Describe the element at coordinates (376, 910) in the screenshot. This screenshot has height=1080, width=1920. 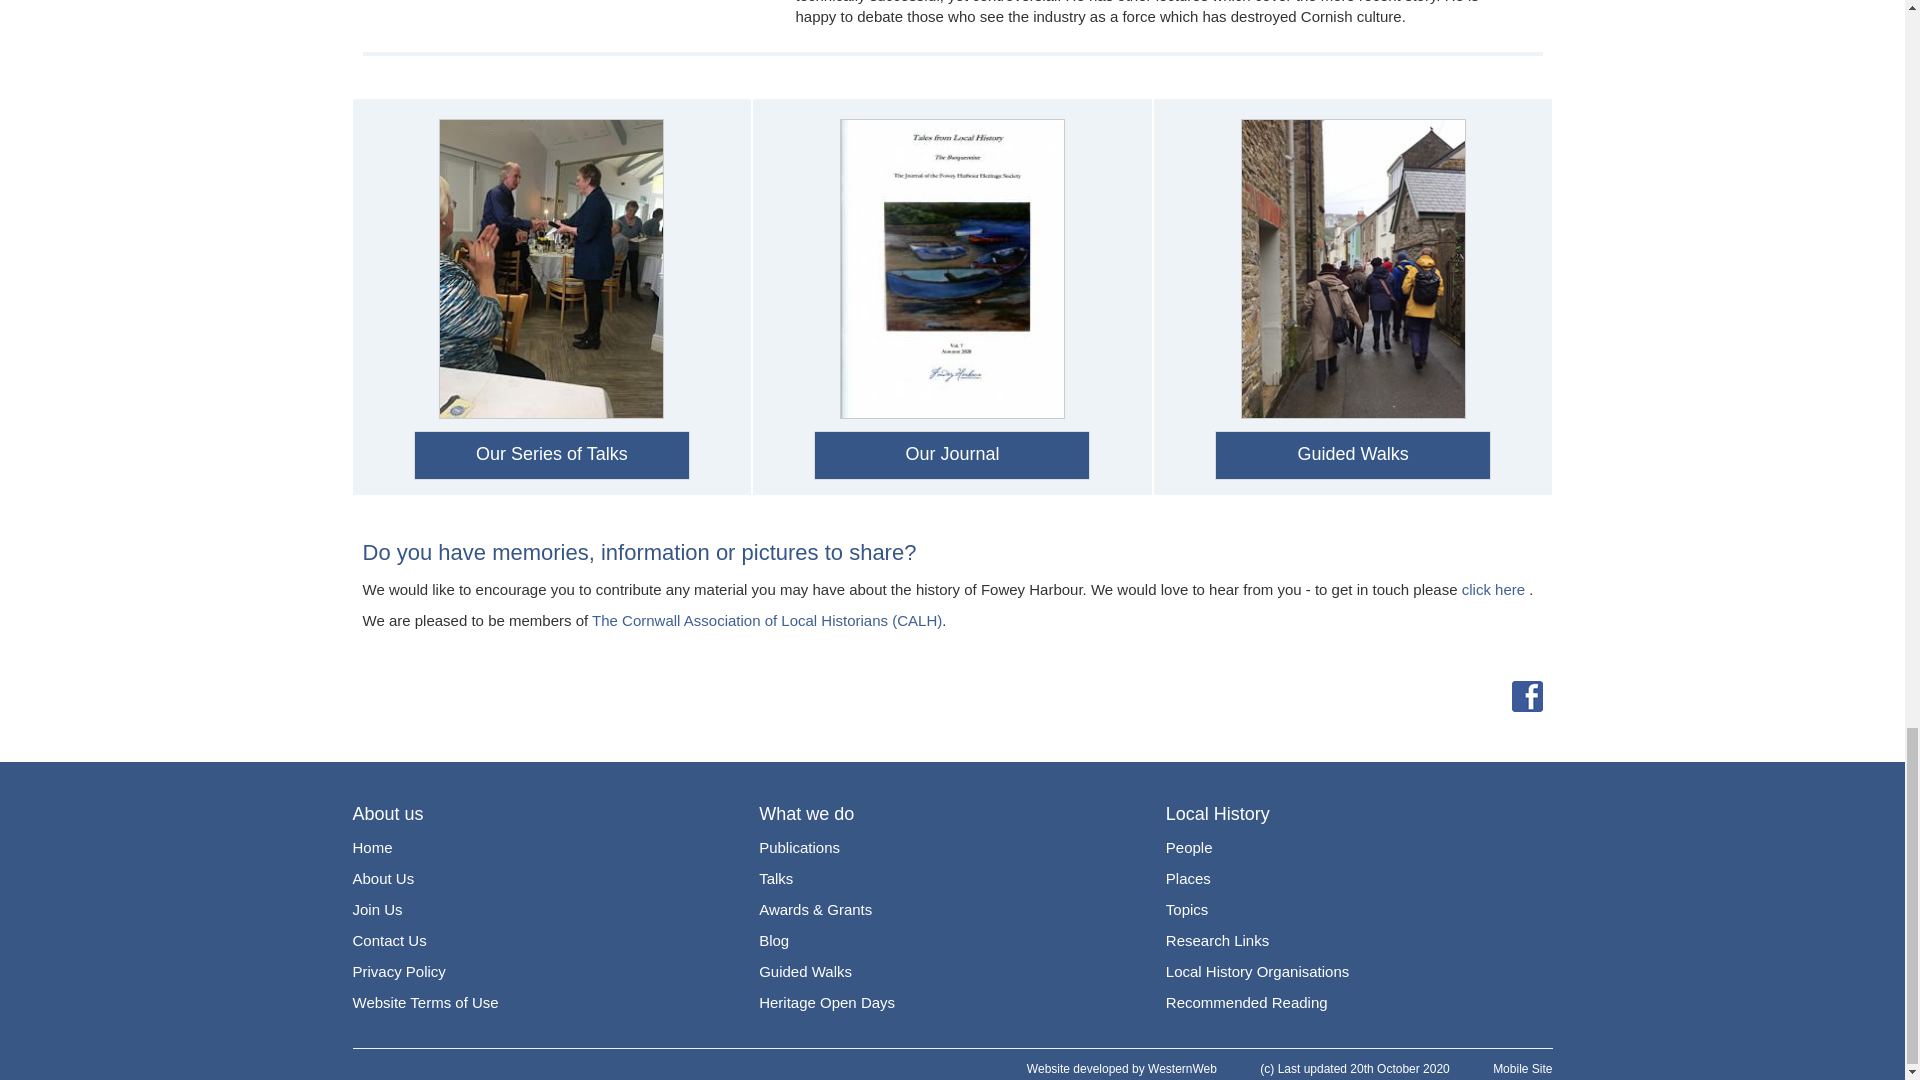
I see `Join Us` at that location.